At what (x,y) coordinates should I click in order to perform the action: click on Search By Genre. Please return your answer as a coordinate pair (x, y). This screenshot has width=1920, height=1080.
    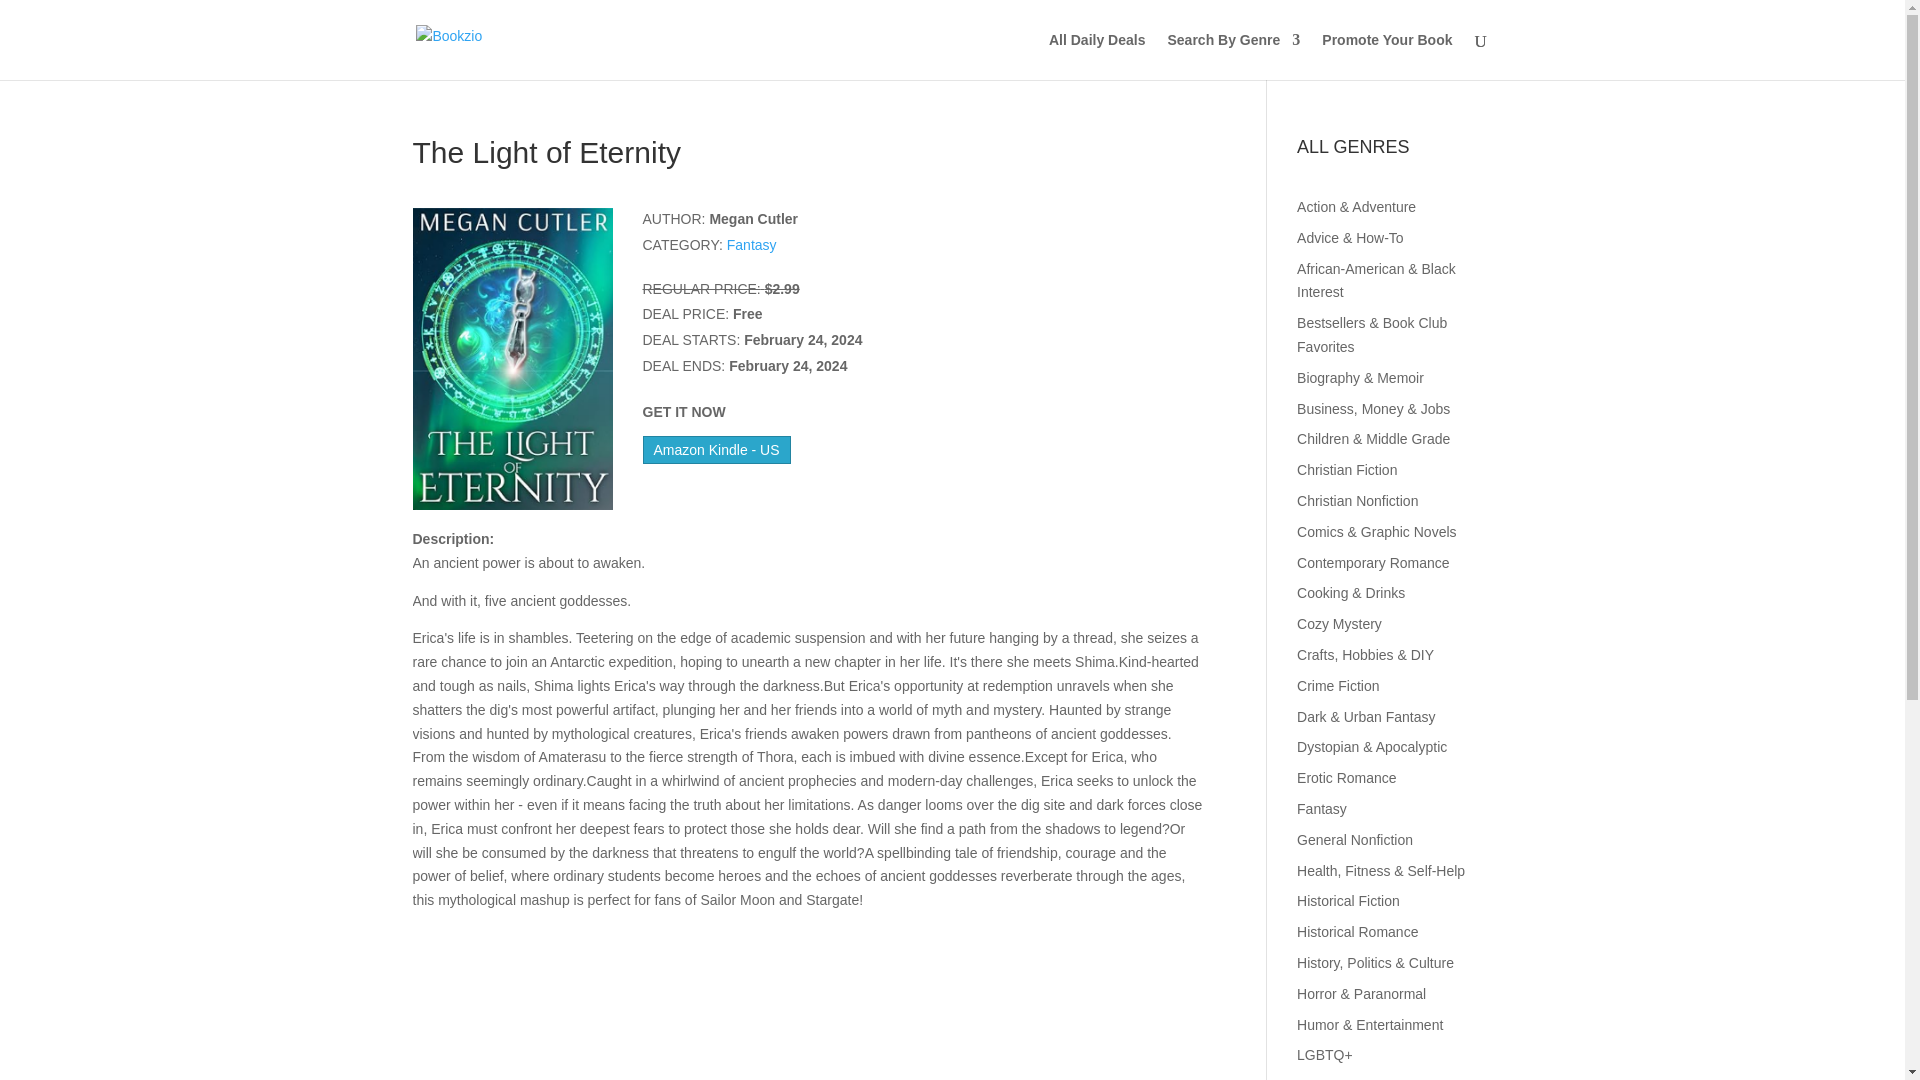
    Looking at the image, I should click on (1233, 56).